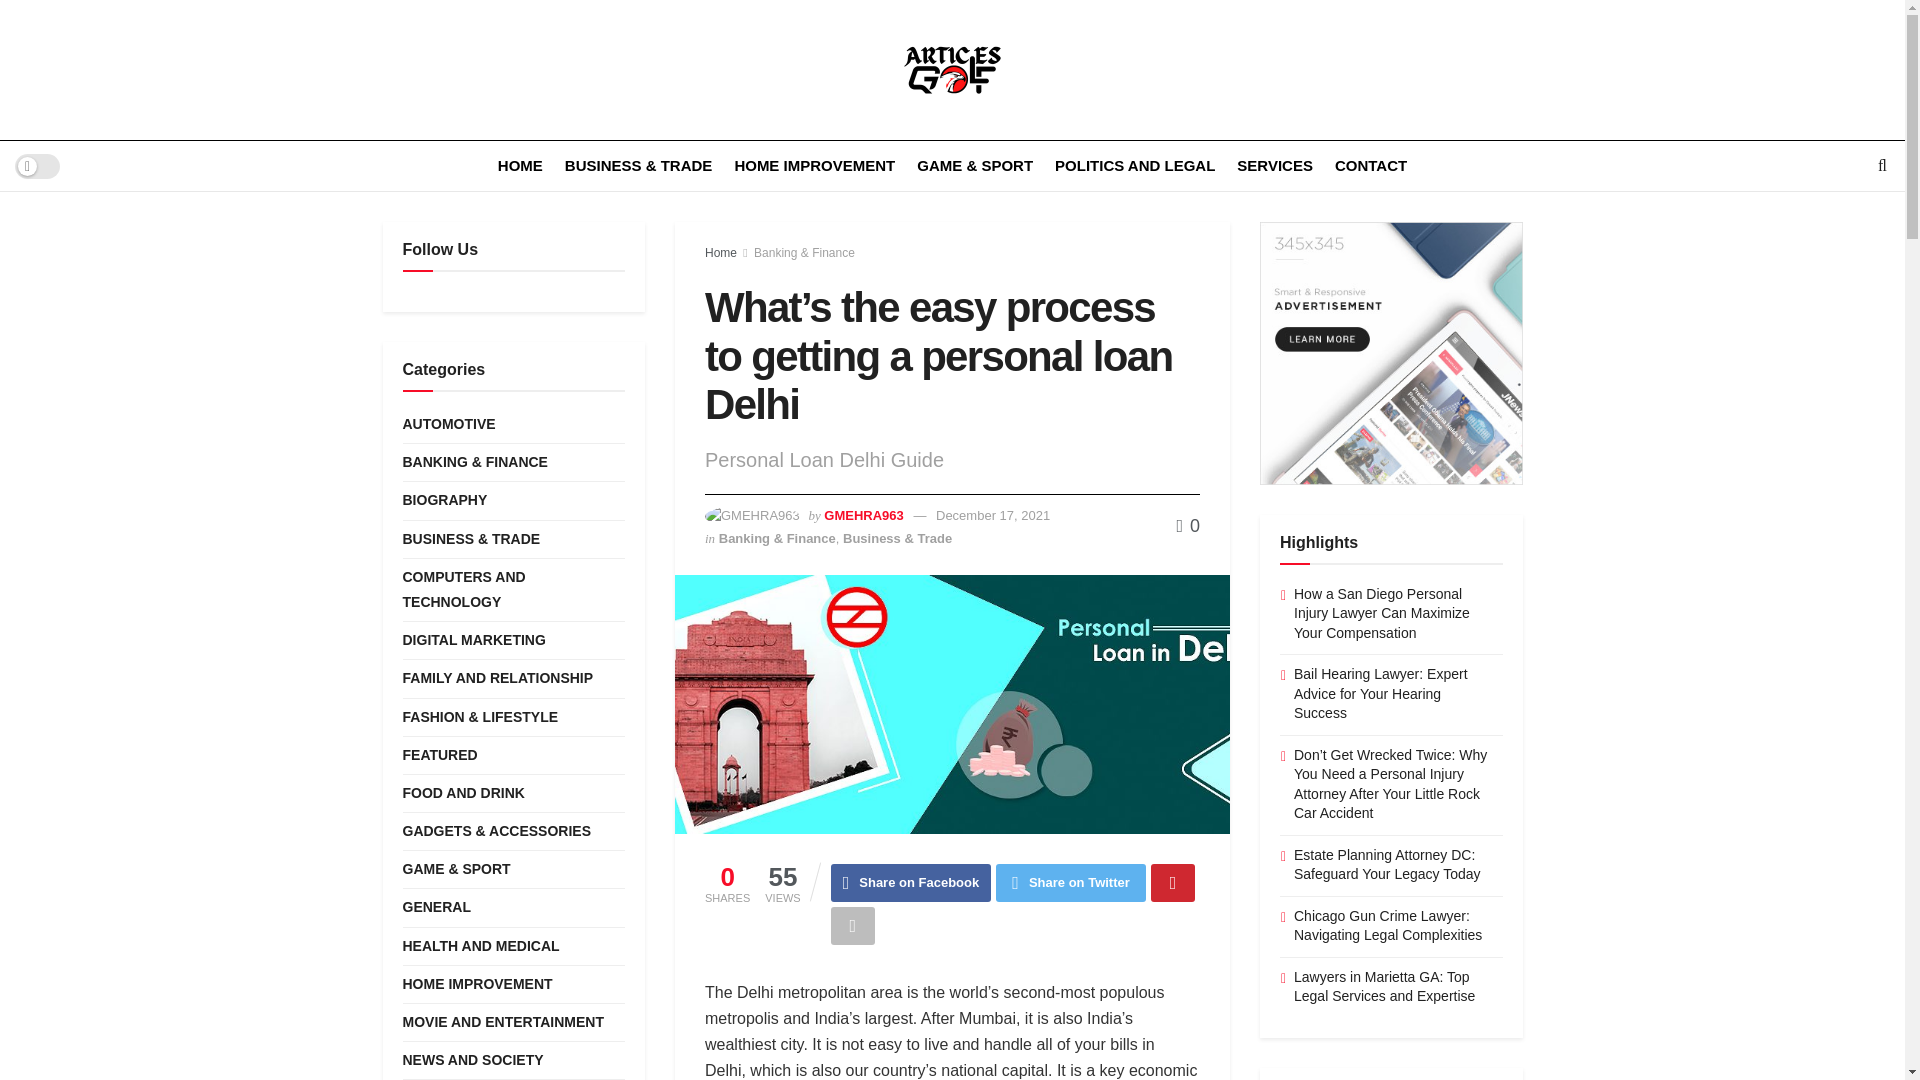 This screenshot has height=1080, width=1920. What do you see at coordinates (912, 882) in the screenshot?
I see `Share on Facebook` at bounding box center [912, 882].